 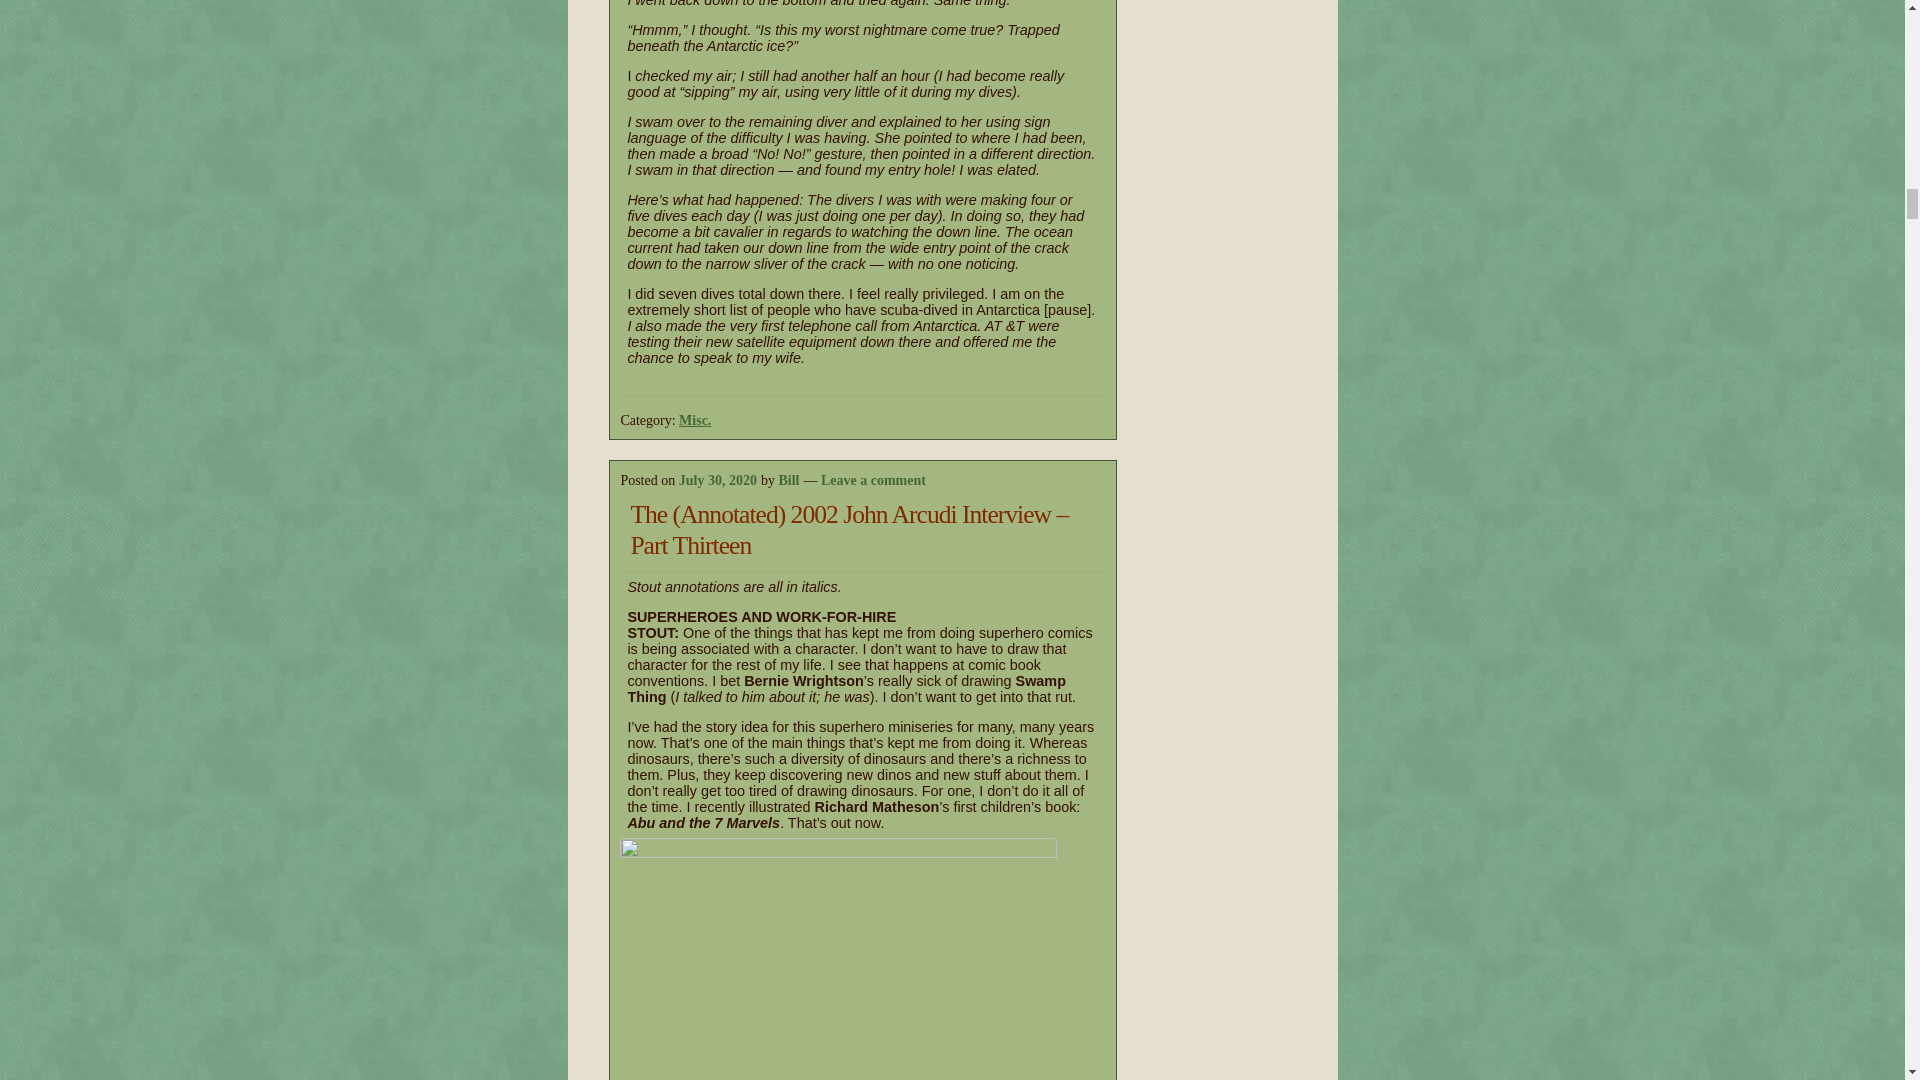 I want to click on Leave a comment, so click(x=873, y=480).